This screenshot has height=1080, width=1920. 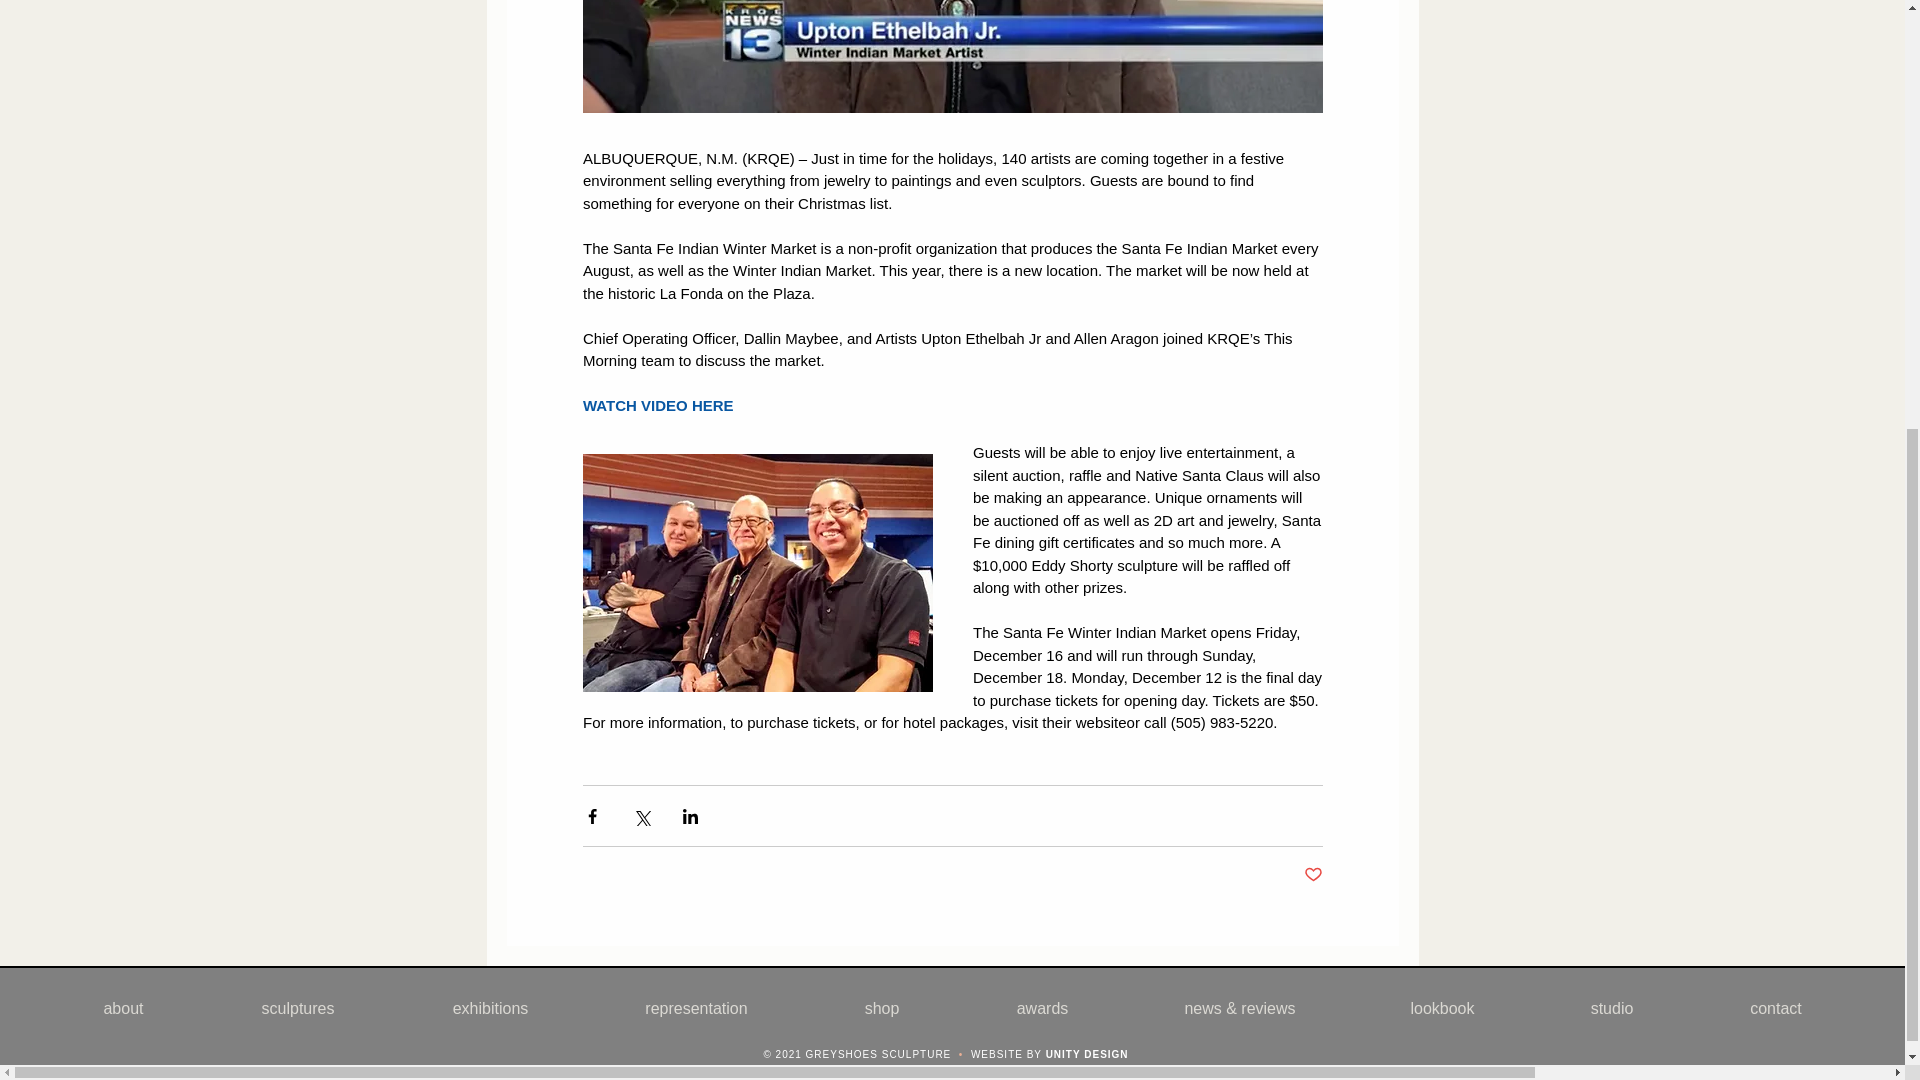 I want to click on studio, so click(x=1612, y=1008).